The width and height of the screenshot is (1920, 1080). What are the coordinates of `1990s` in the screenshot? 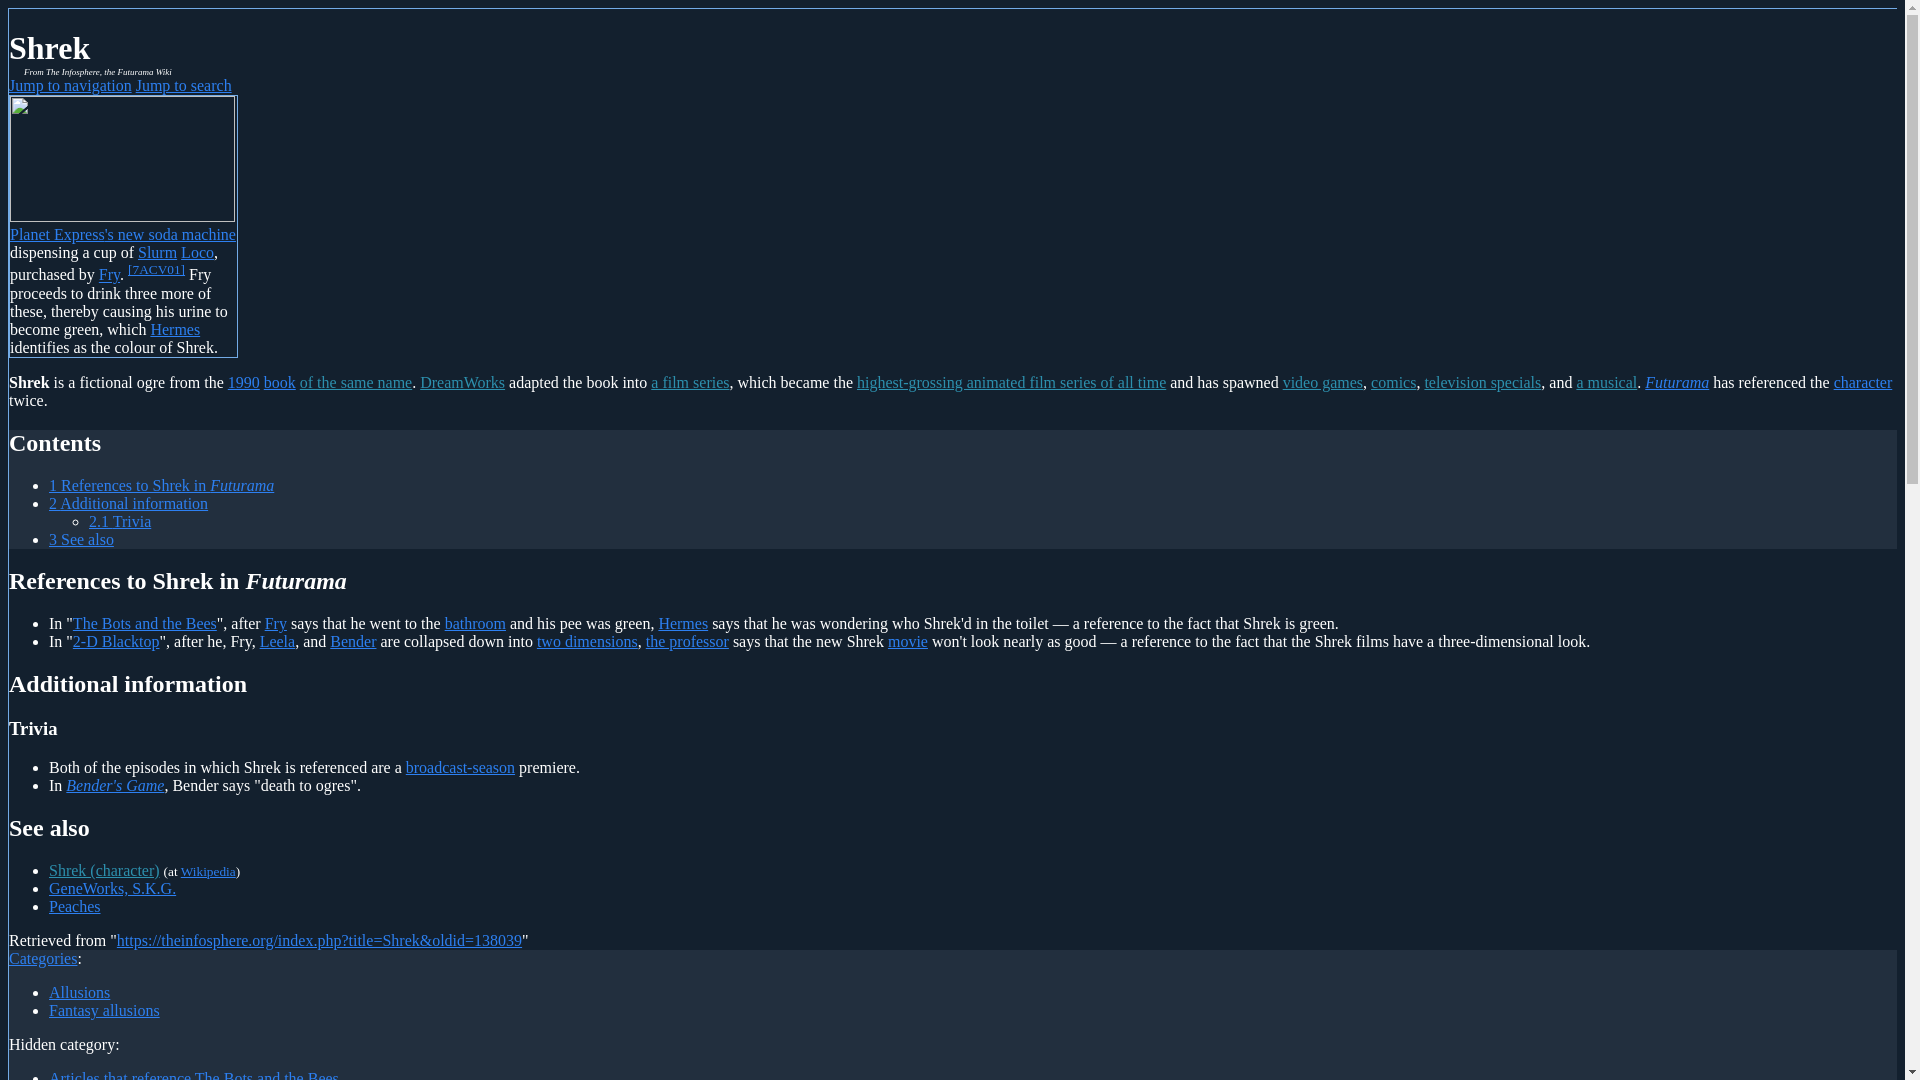 It's located at (244, 382).